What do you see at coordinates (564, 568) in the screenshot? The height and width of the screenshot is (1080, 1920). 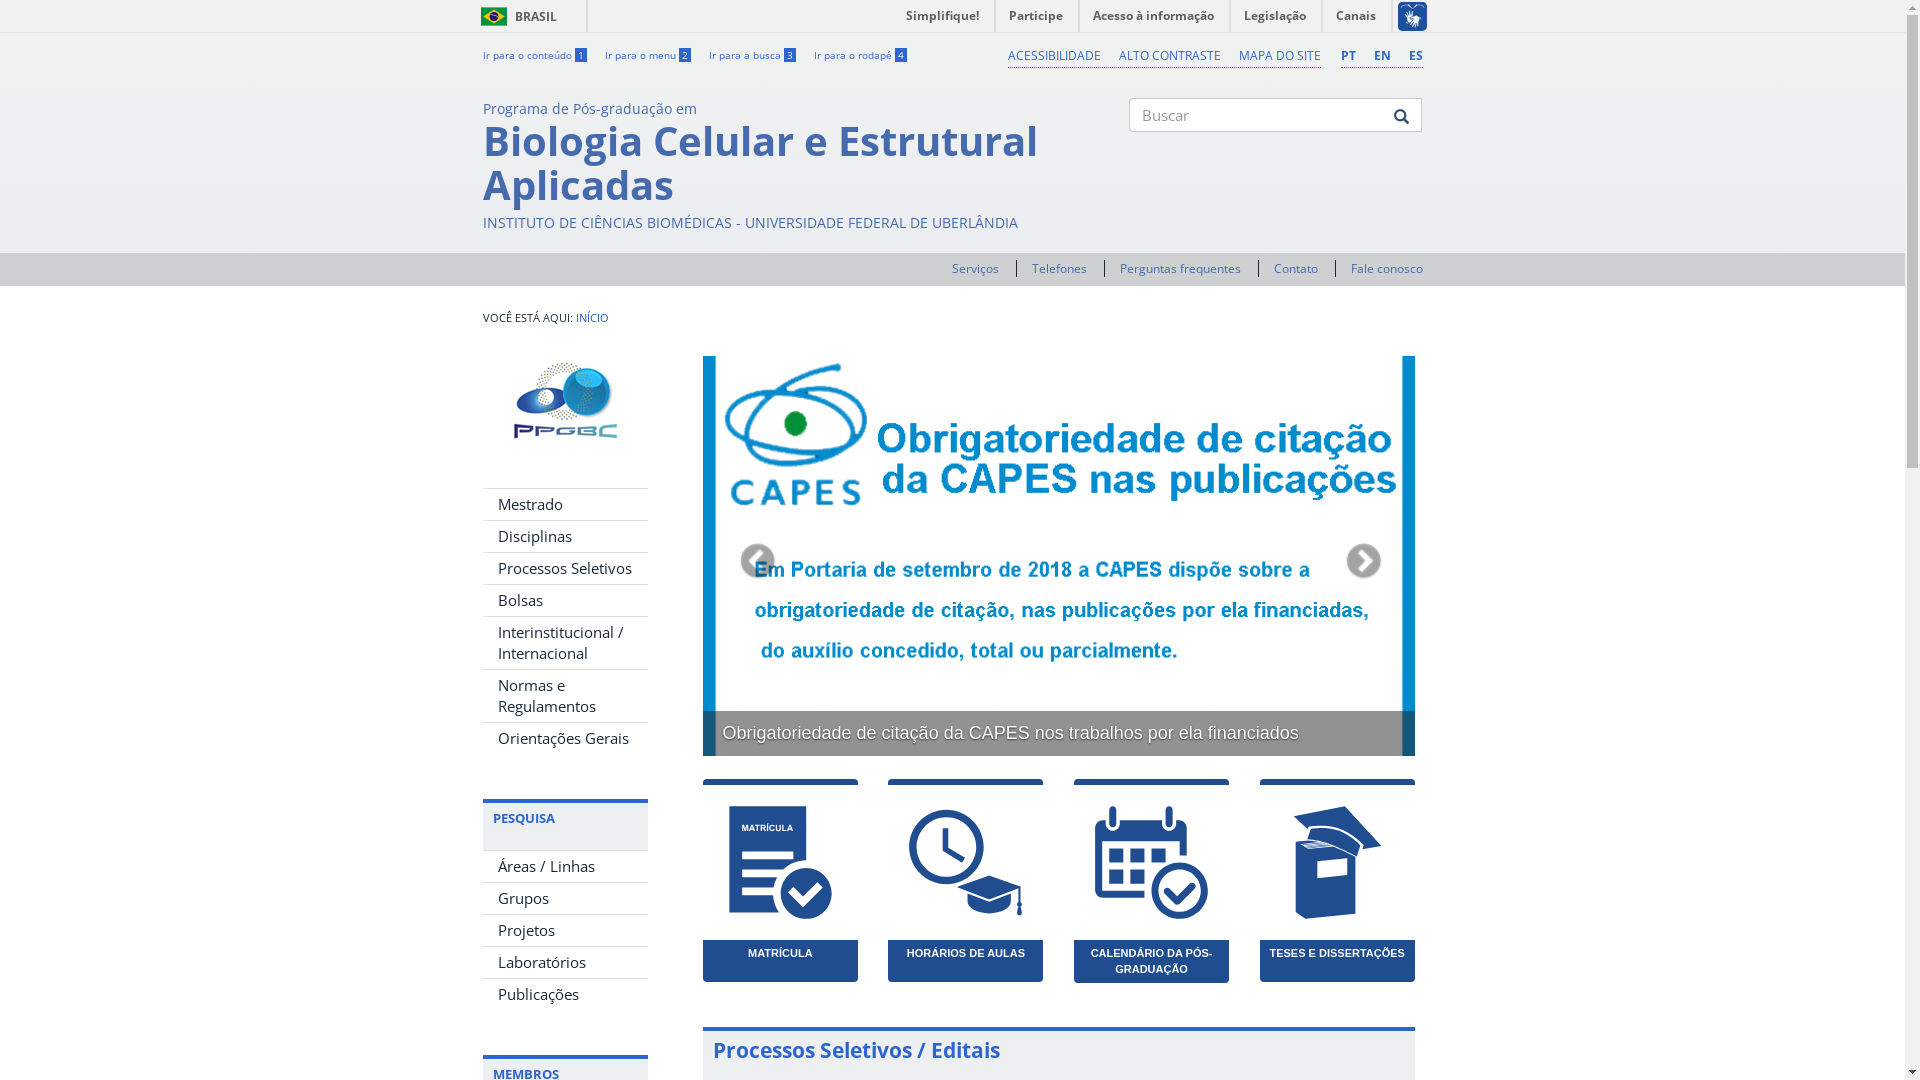 I see `Processos Seletivos` at bounding box center [564, 568].